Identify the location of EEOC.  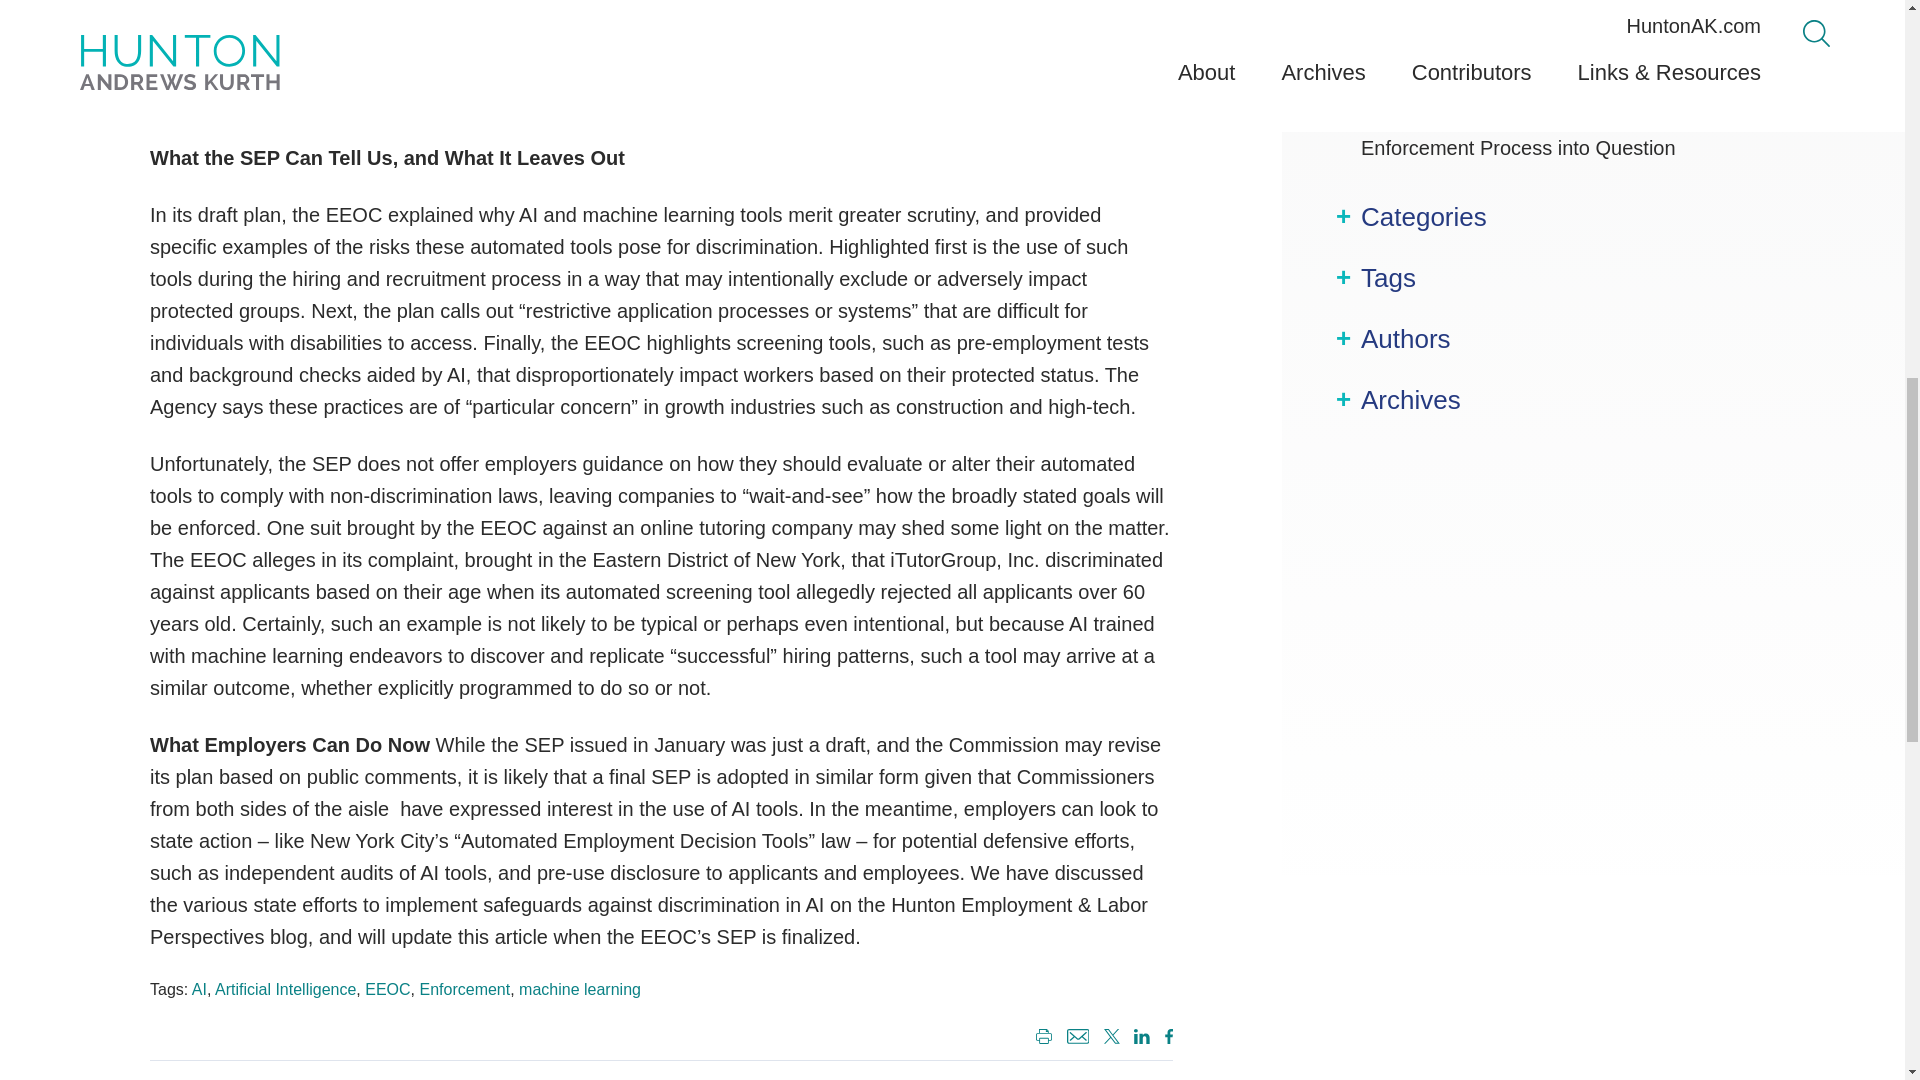
(387, 988).